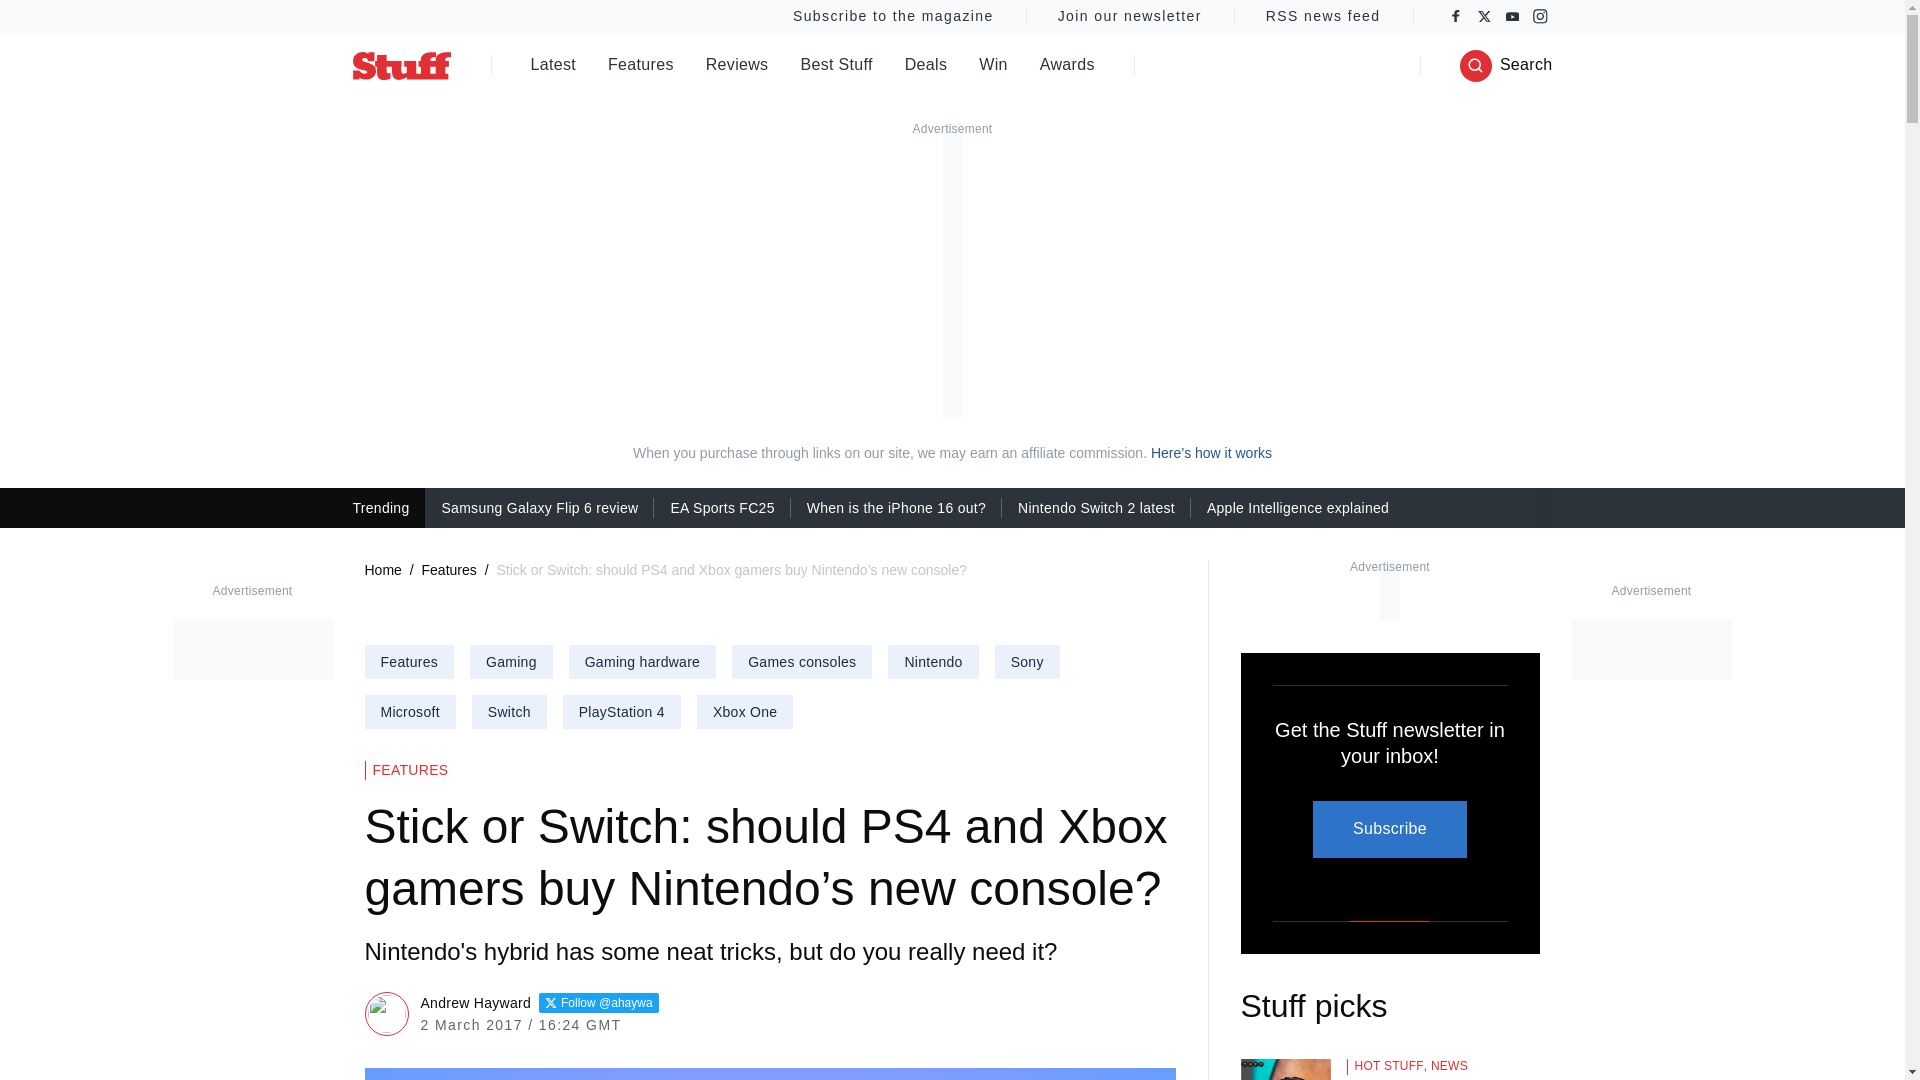 This screenshot has width=1920, height=1080. I want to click on Search, so click(1506, 66).